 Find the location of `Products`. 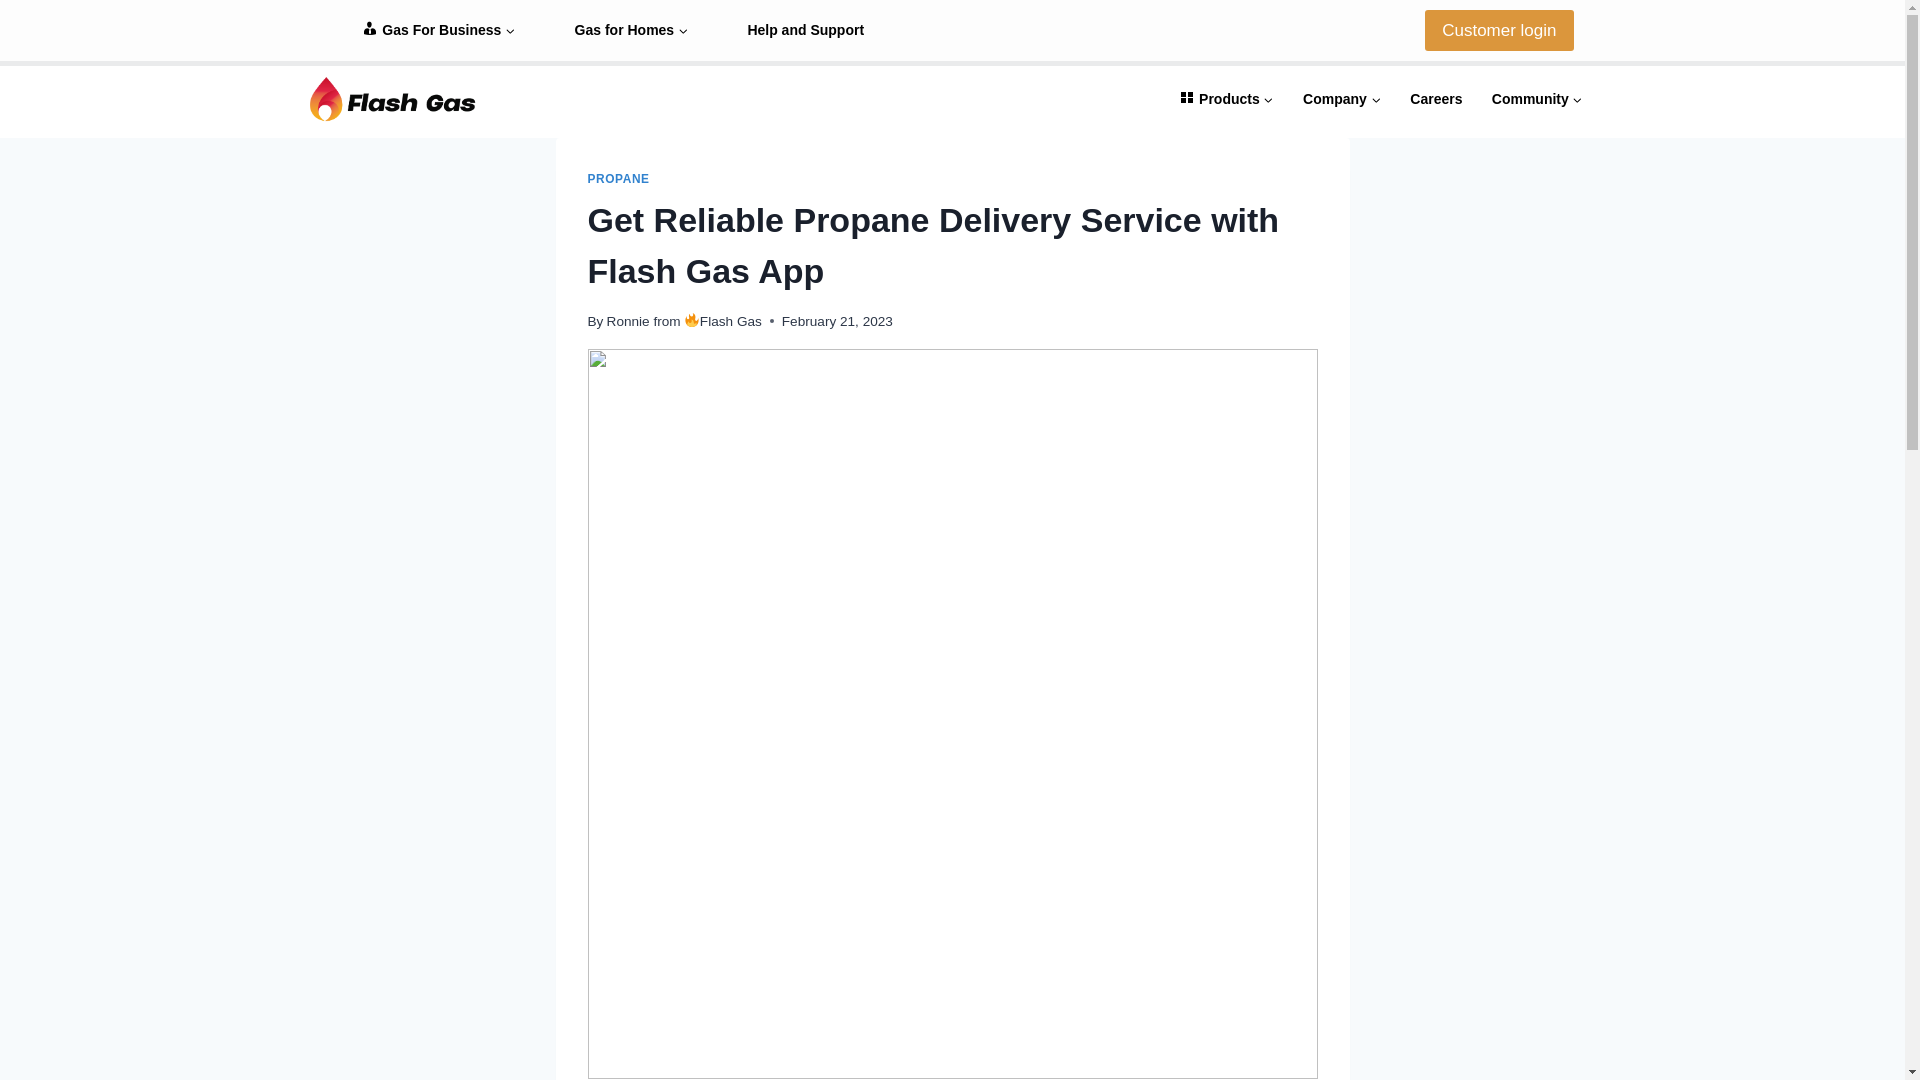

Products is located at coordinates (1226, 98).